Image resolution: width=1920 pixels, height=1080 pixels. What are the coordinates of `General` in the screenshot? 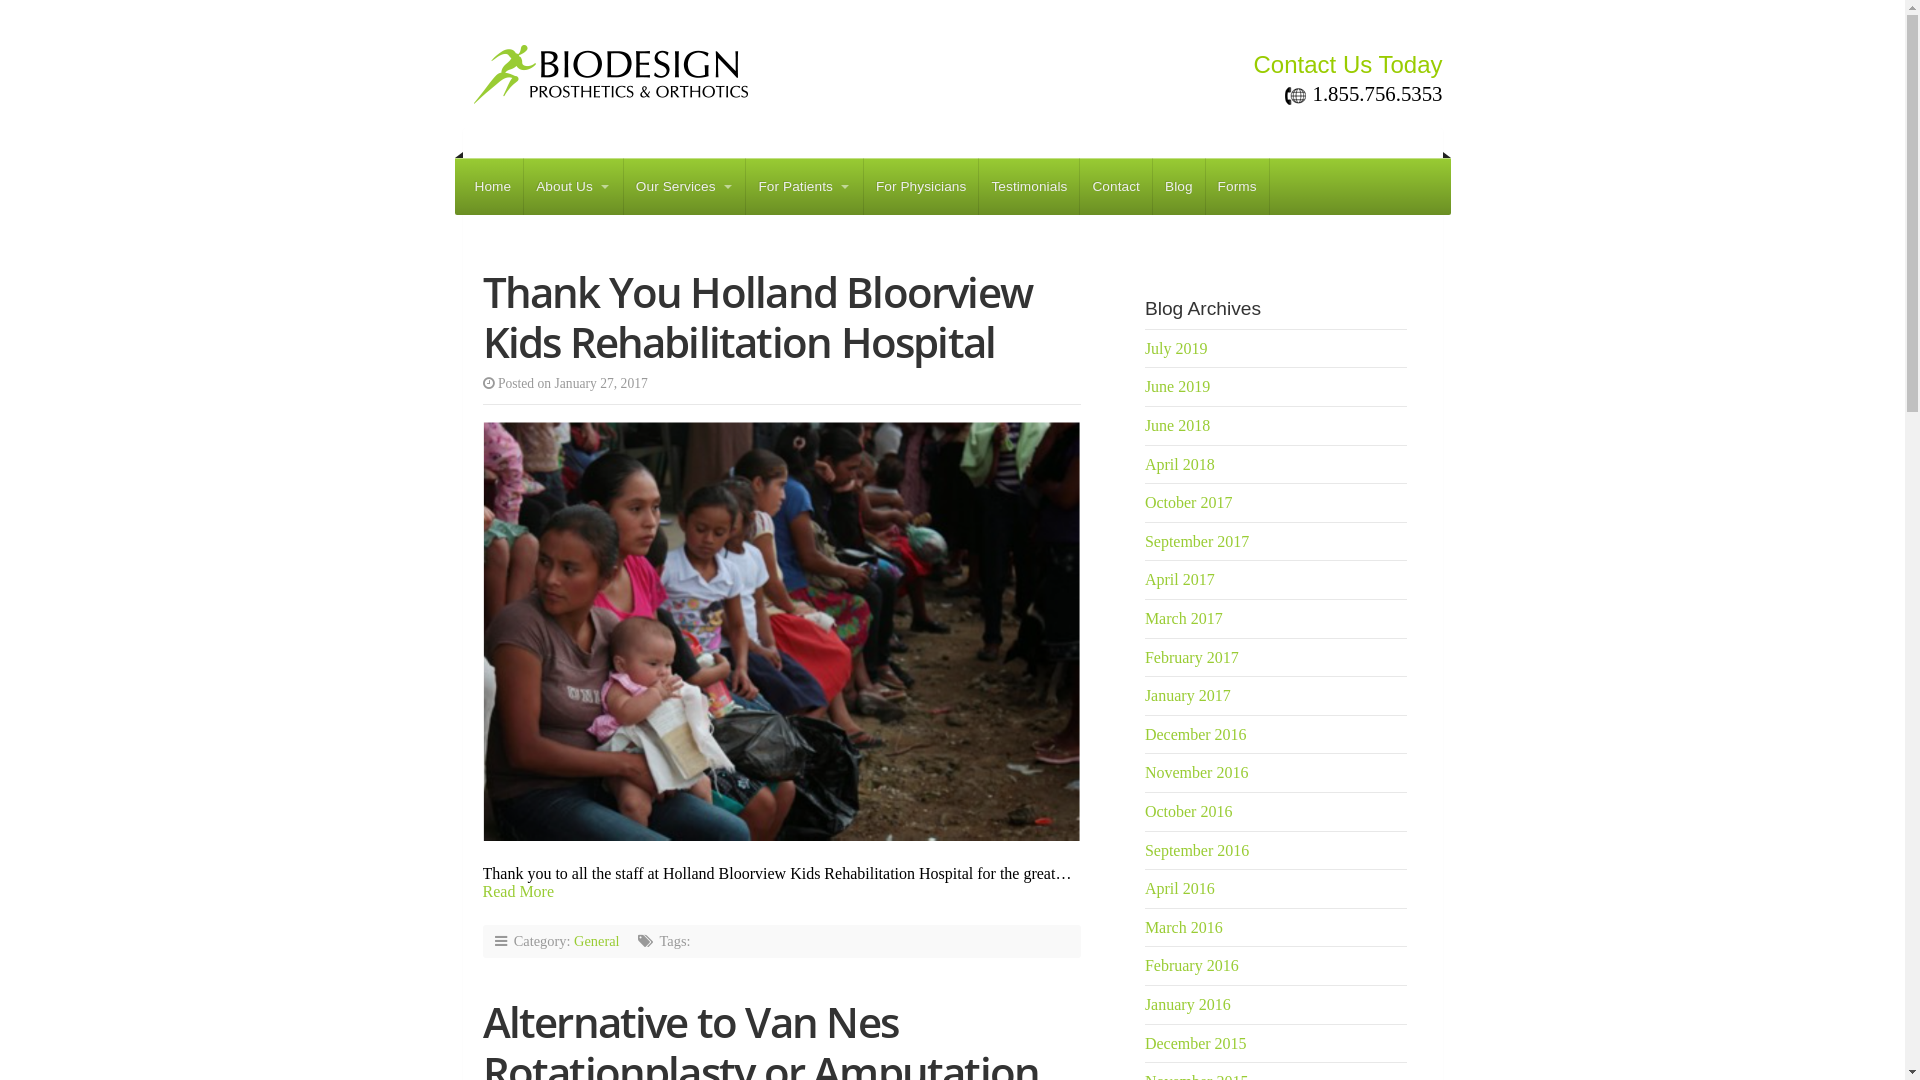 It's located at (597, 941).